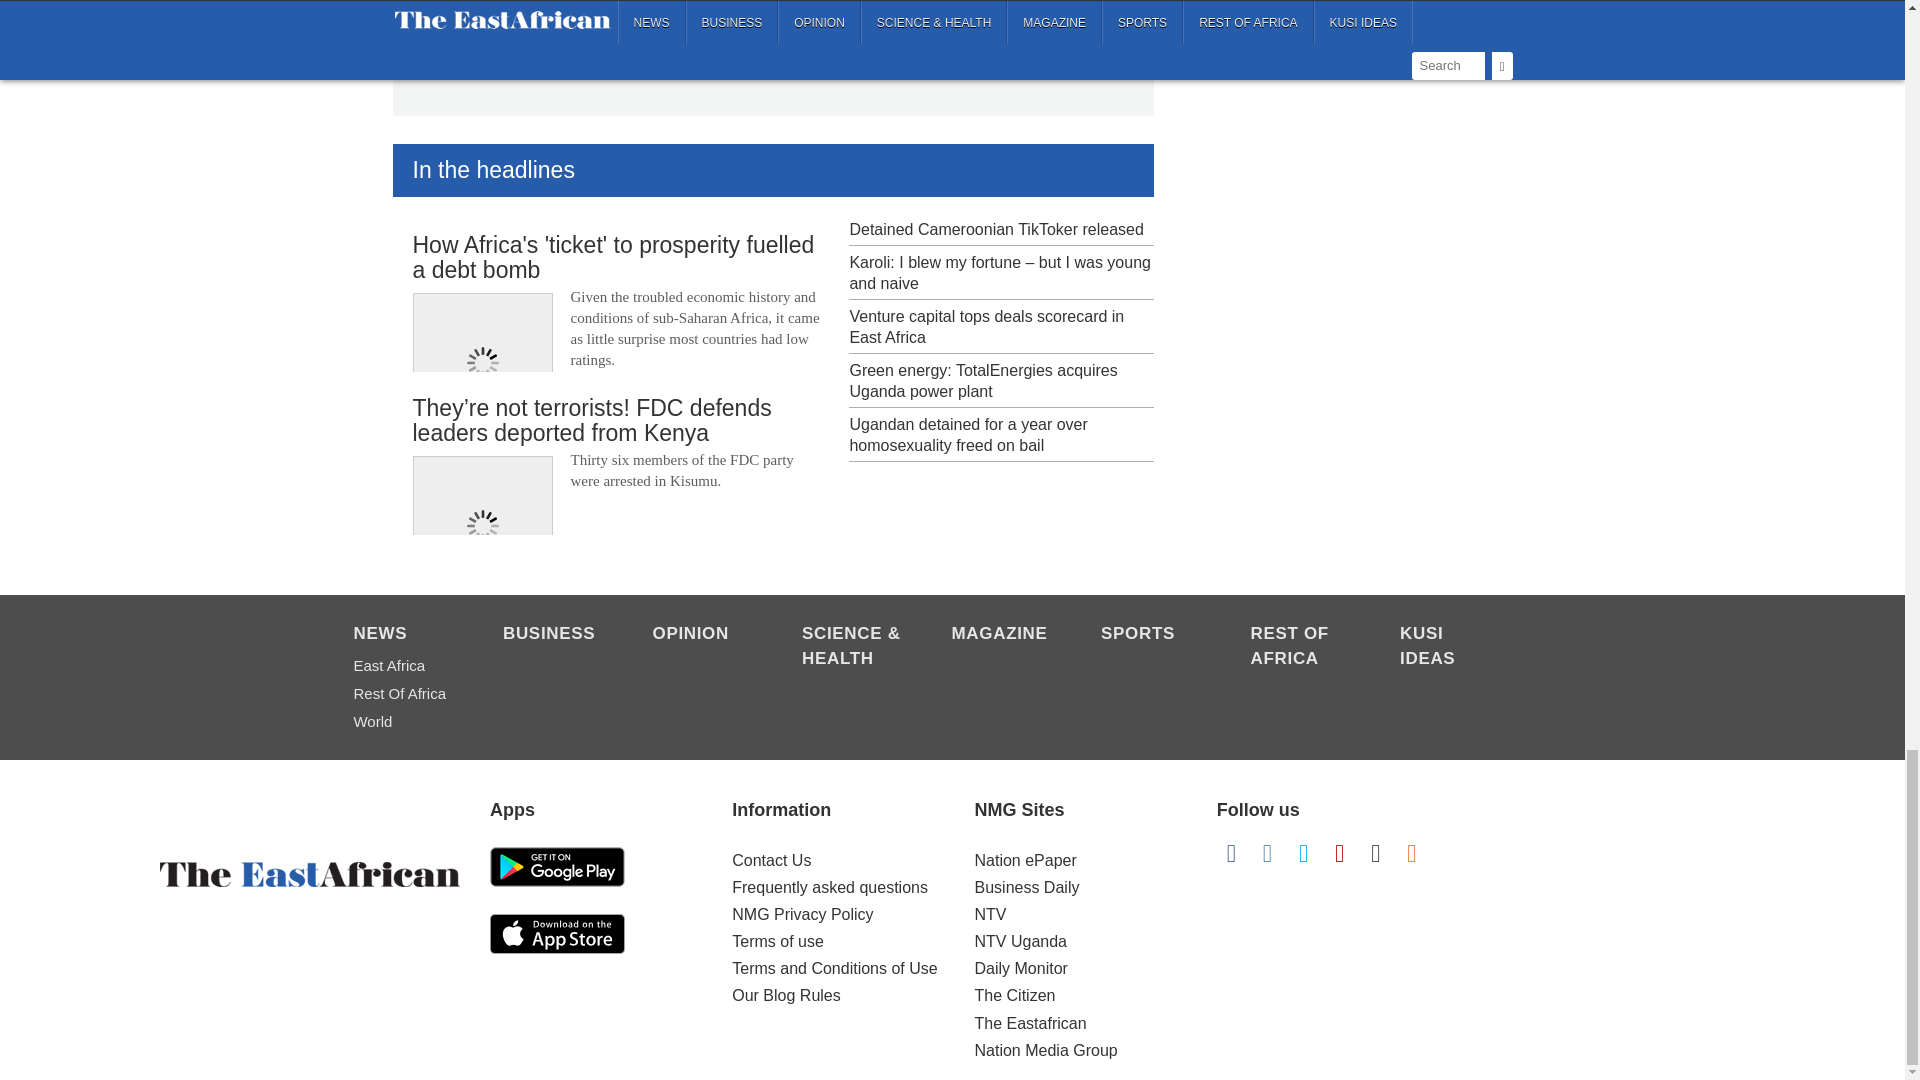 Image resolution: width=1920 pixels, height=1080 pixels. I want to click on Magazine, so click(1003, 635).